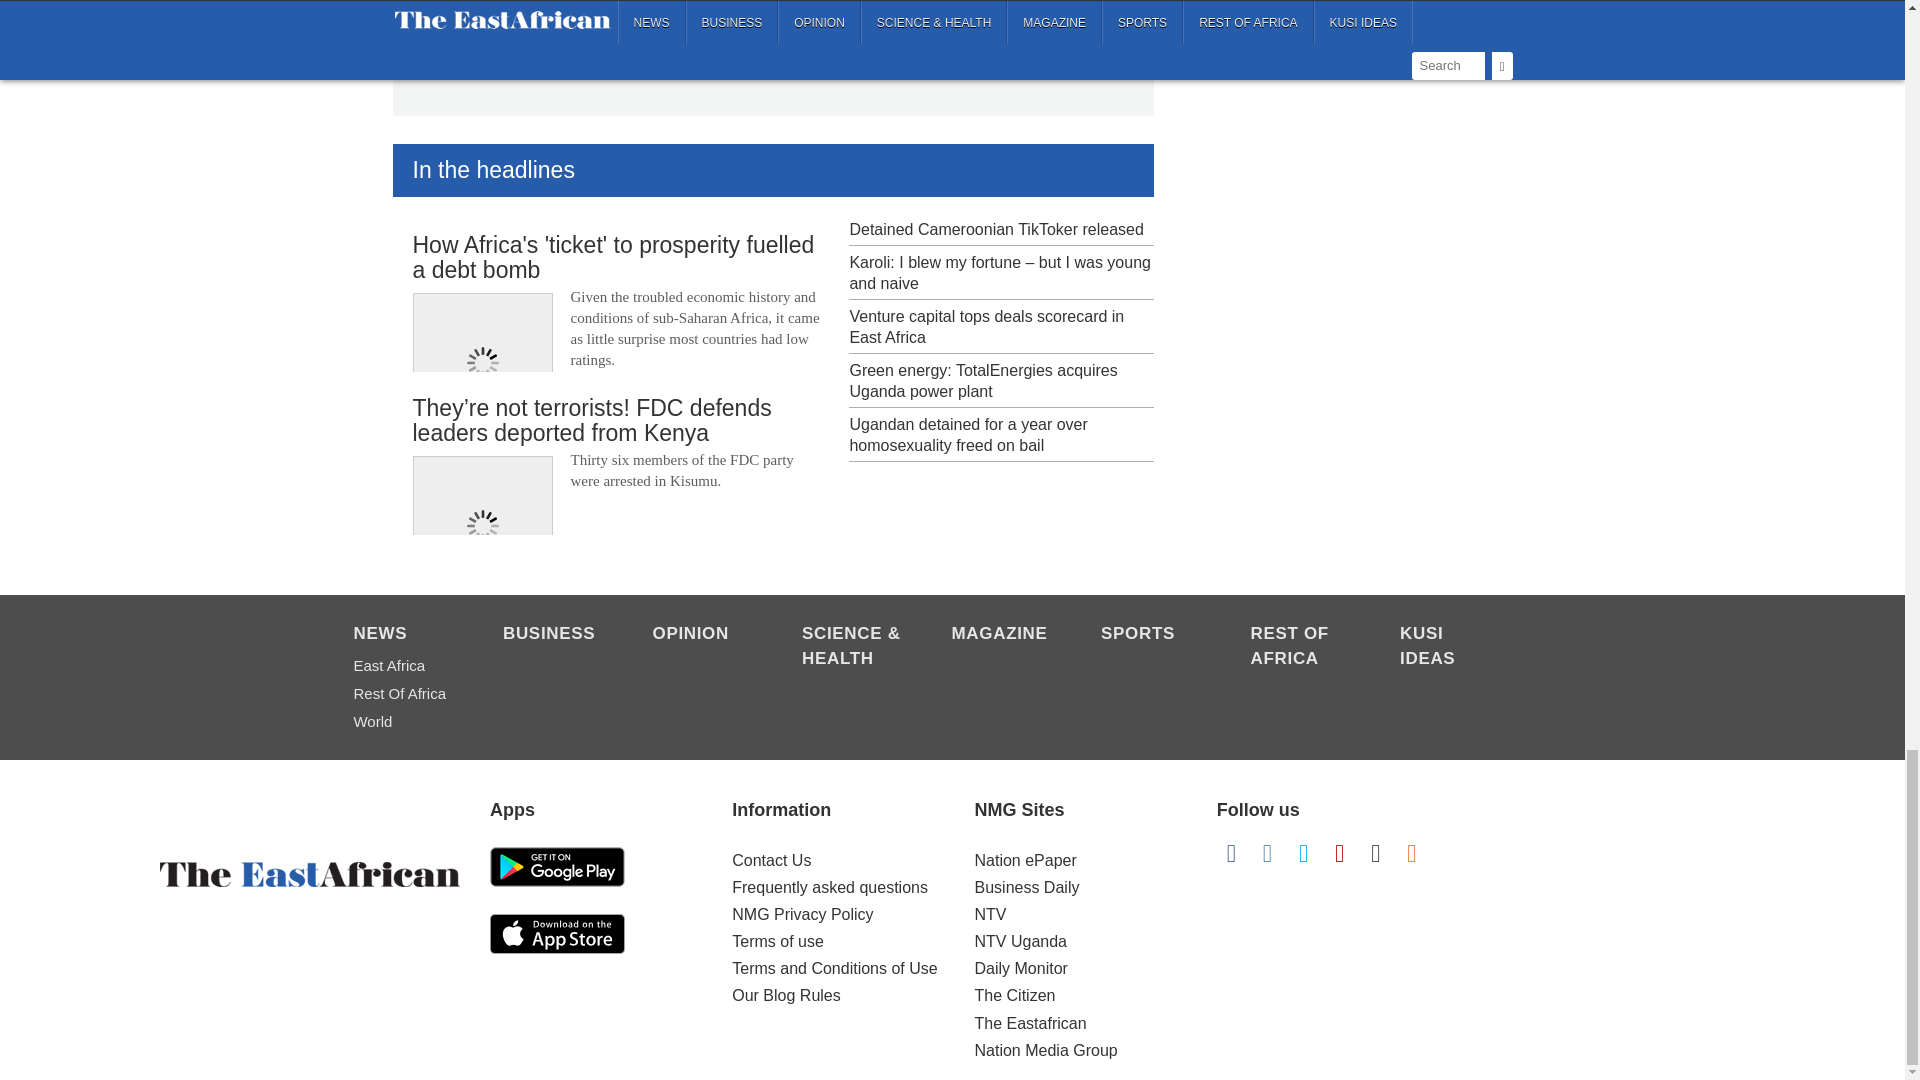 Image resolution: width=1920 pixels, height=1080 pixels. I want to click on Magazine, so click(1003, 635).